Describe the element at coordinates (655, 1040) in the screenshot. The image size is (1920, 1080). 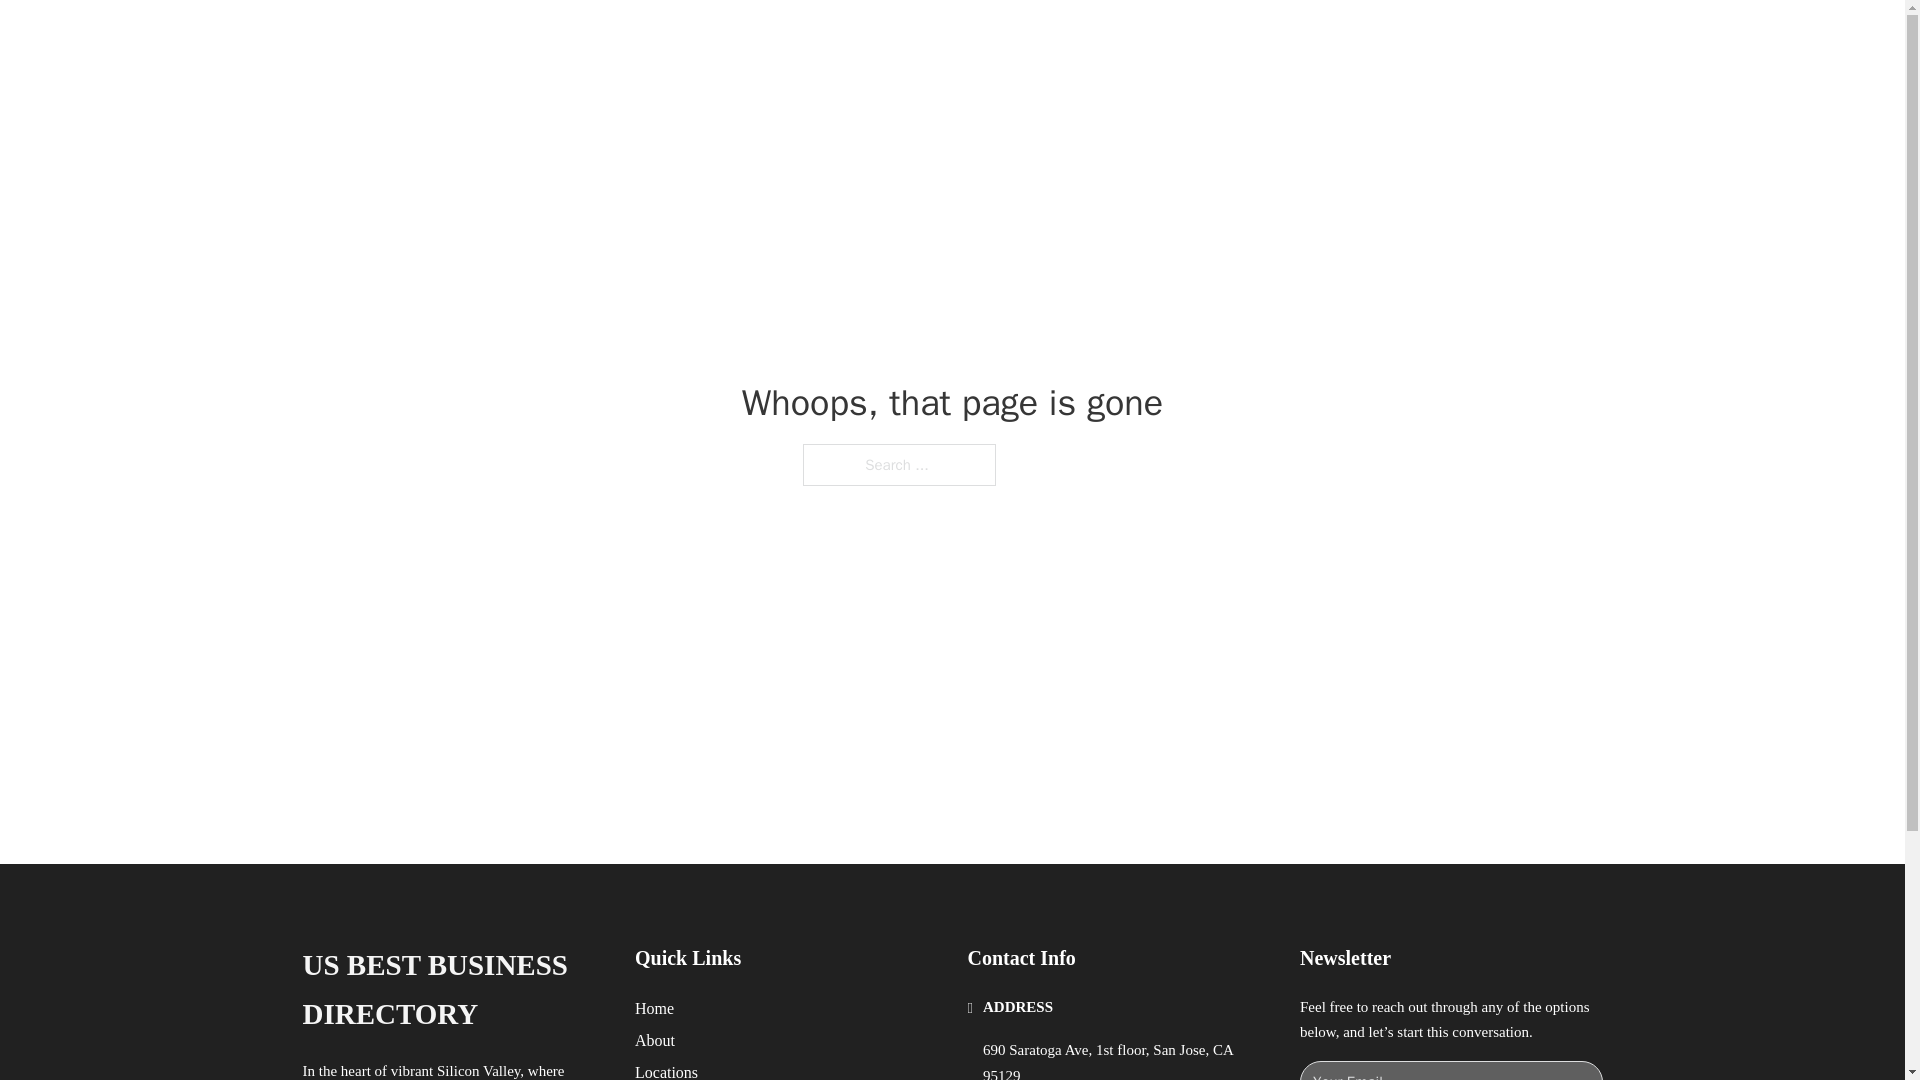
I see `About` at that location.